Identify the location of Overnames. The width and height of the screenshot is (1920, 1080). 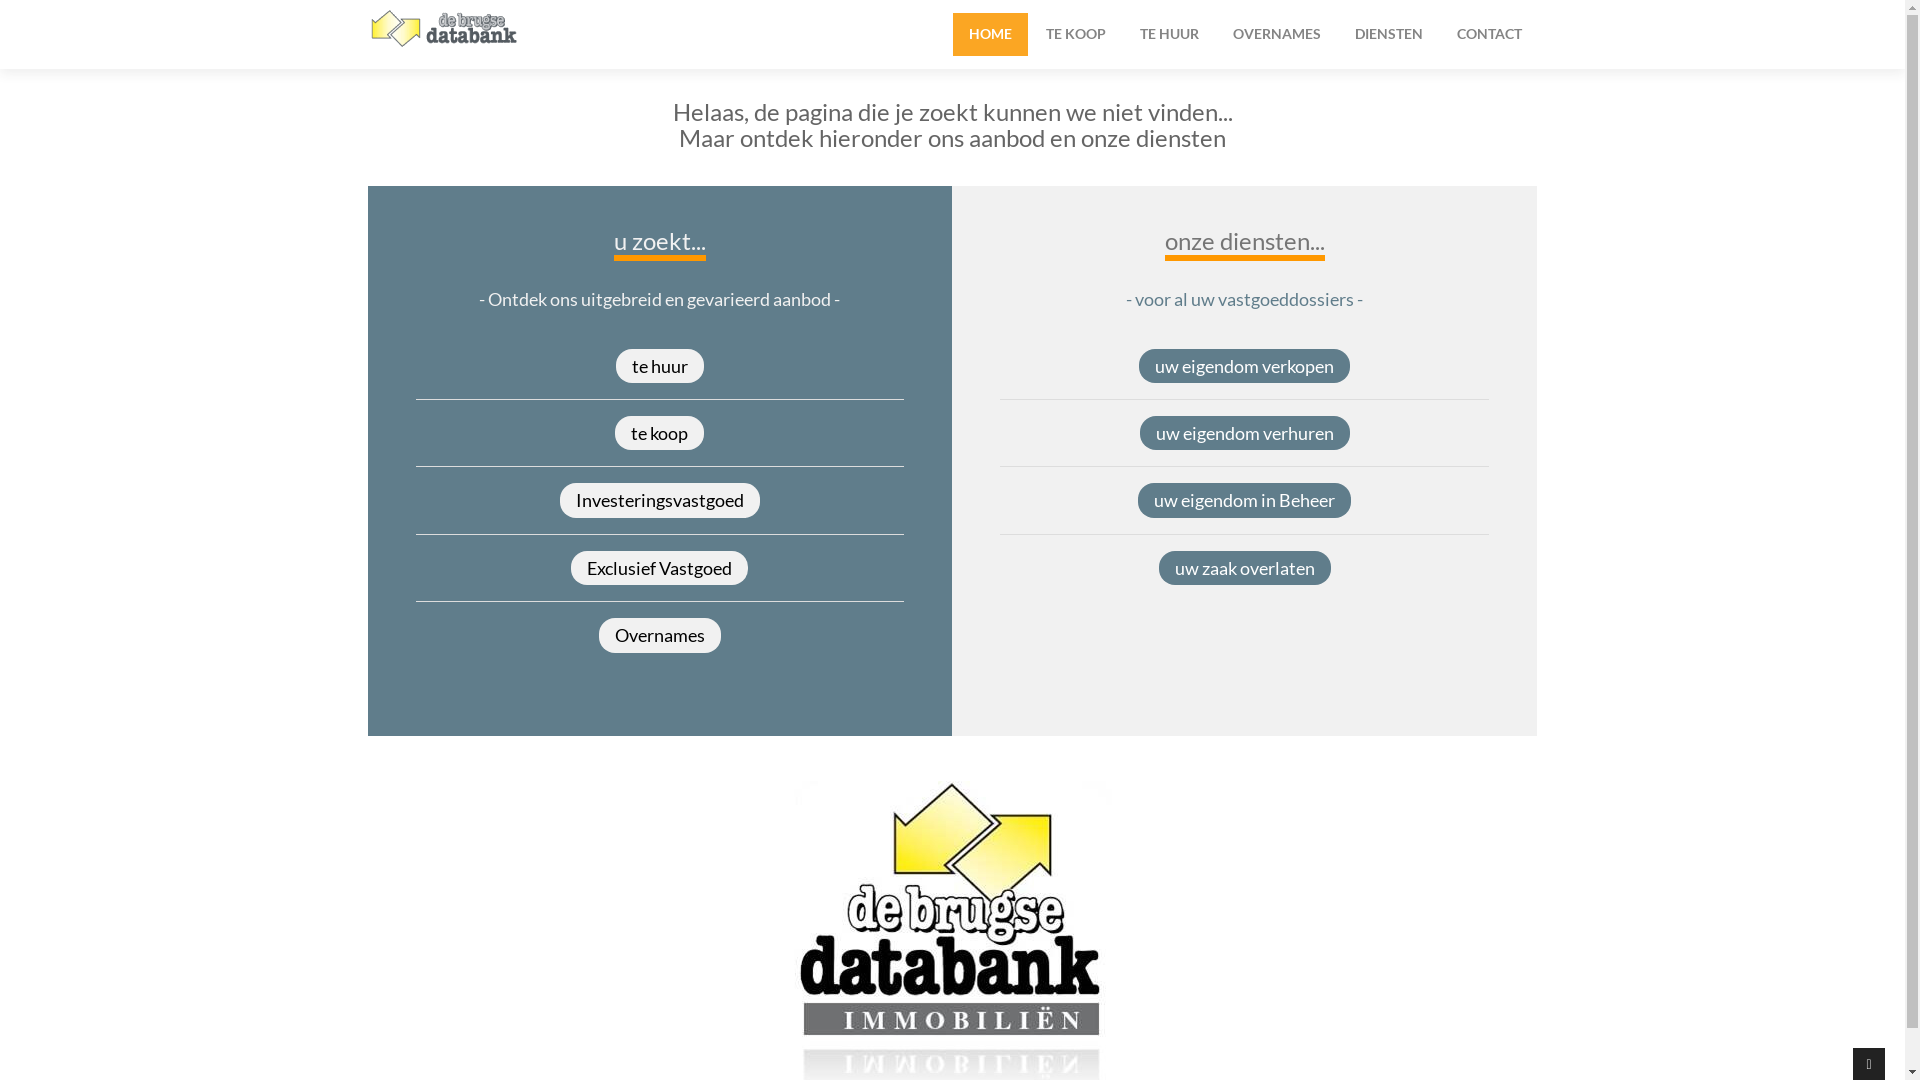
(660, 635).